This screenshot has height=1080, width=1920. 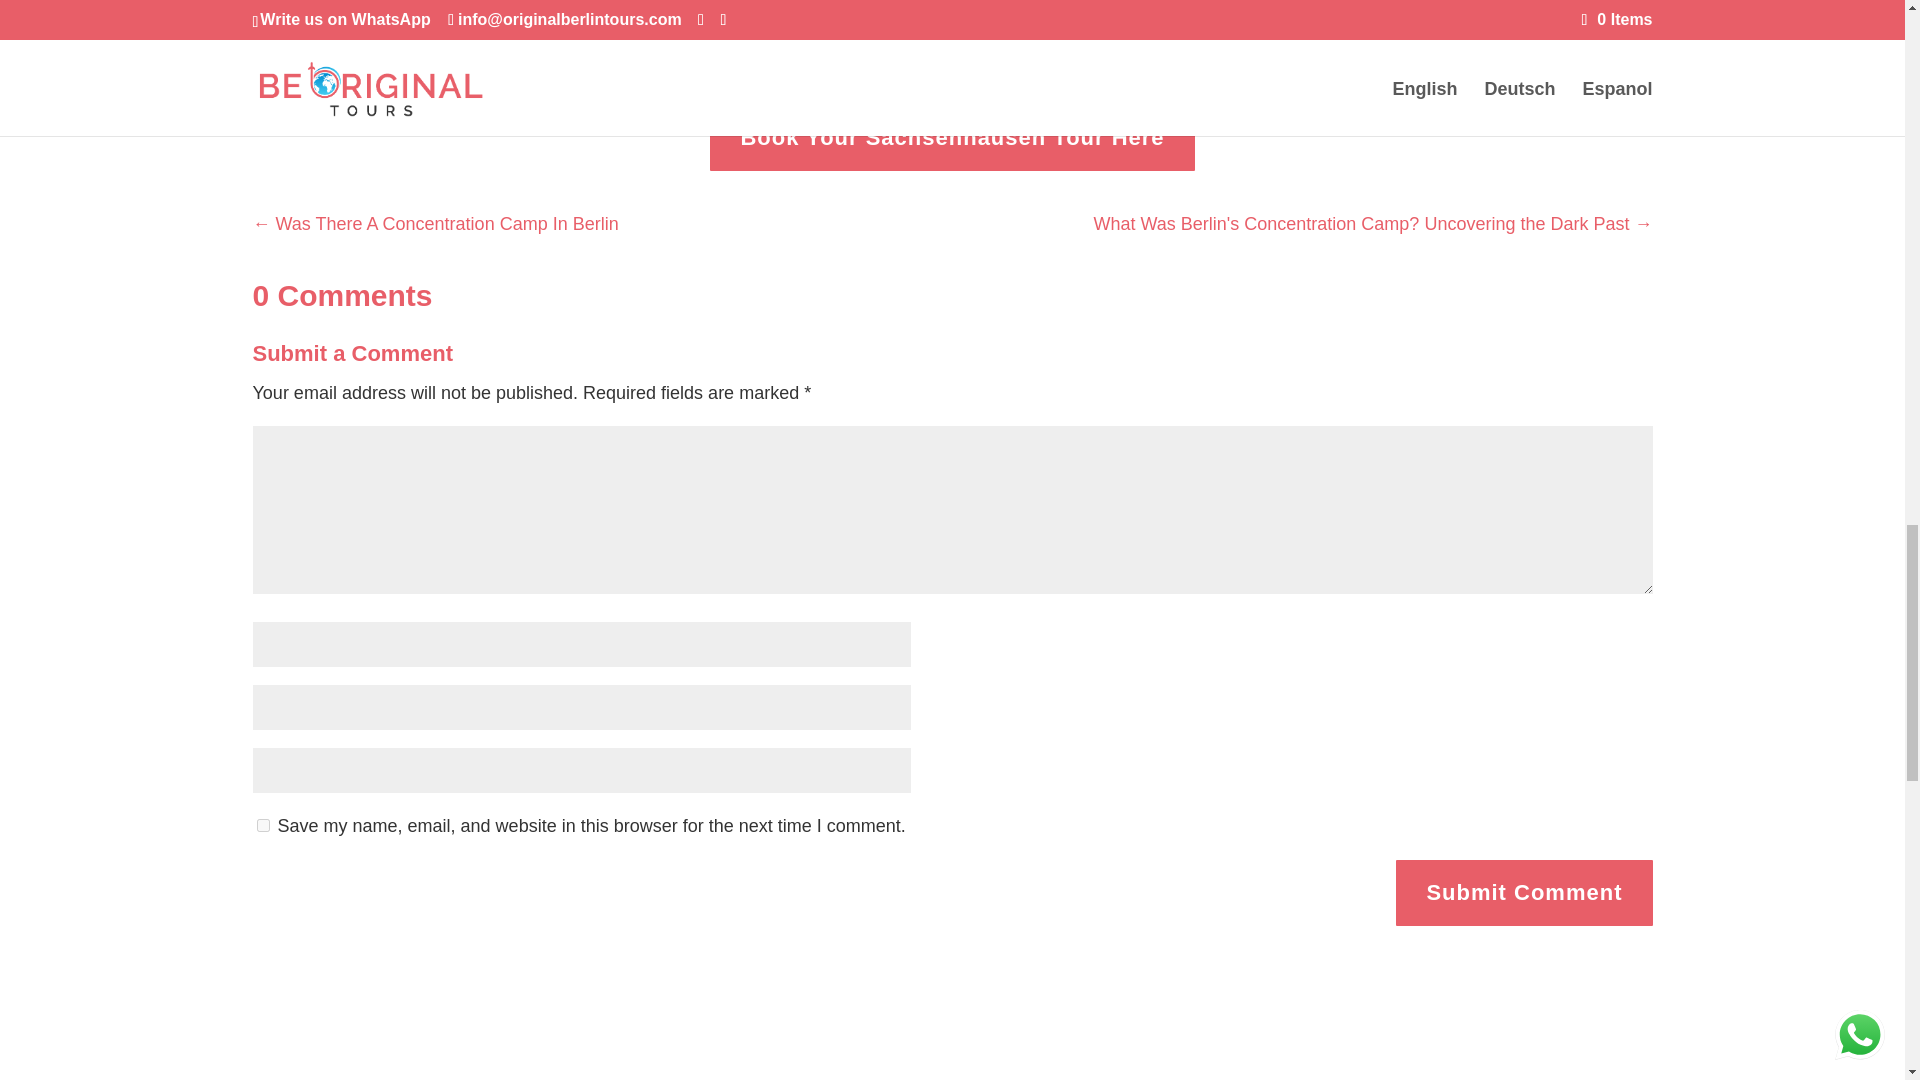 I want to click on yes, so click(x=262, y=824).